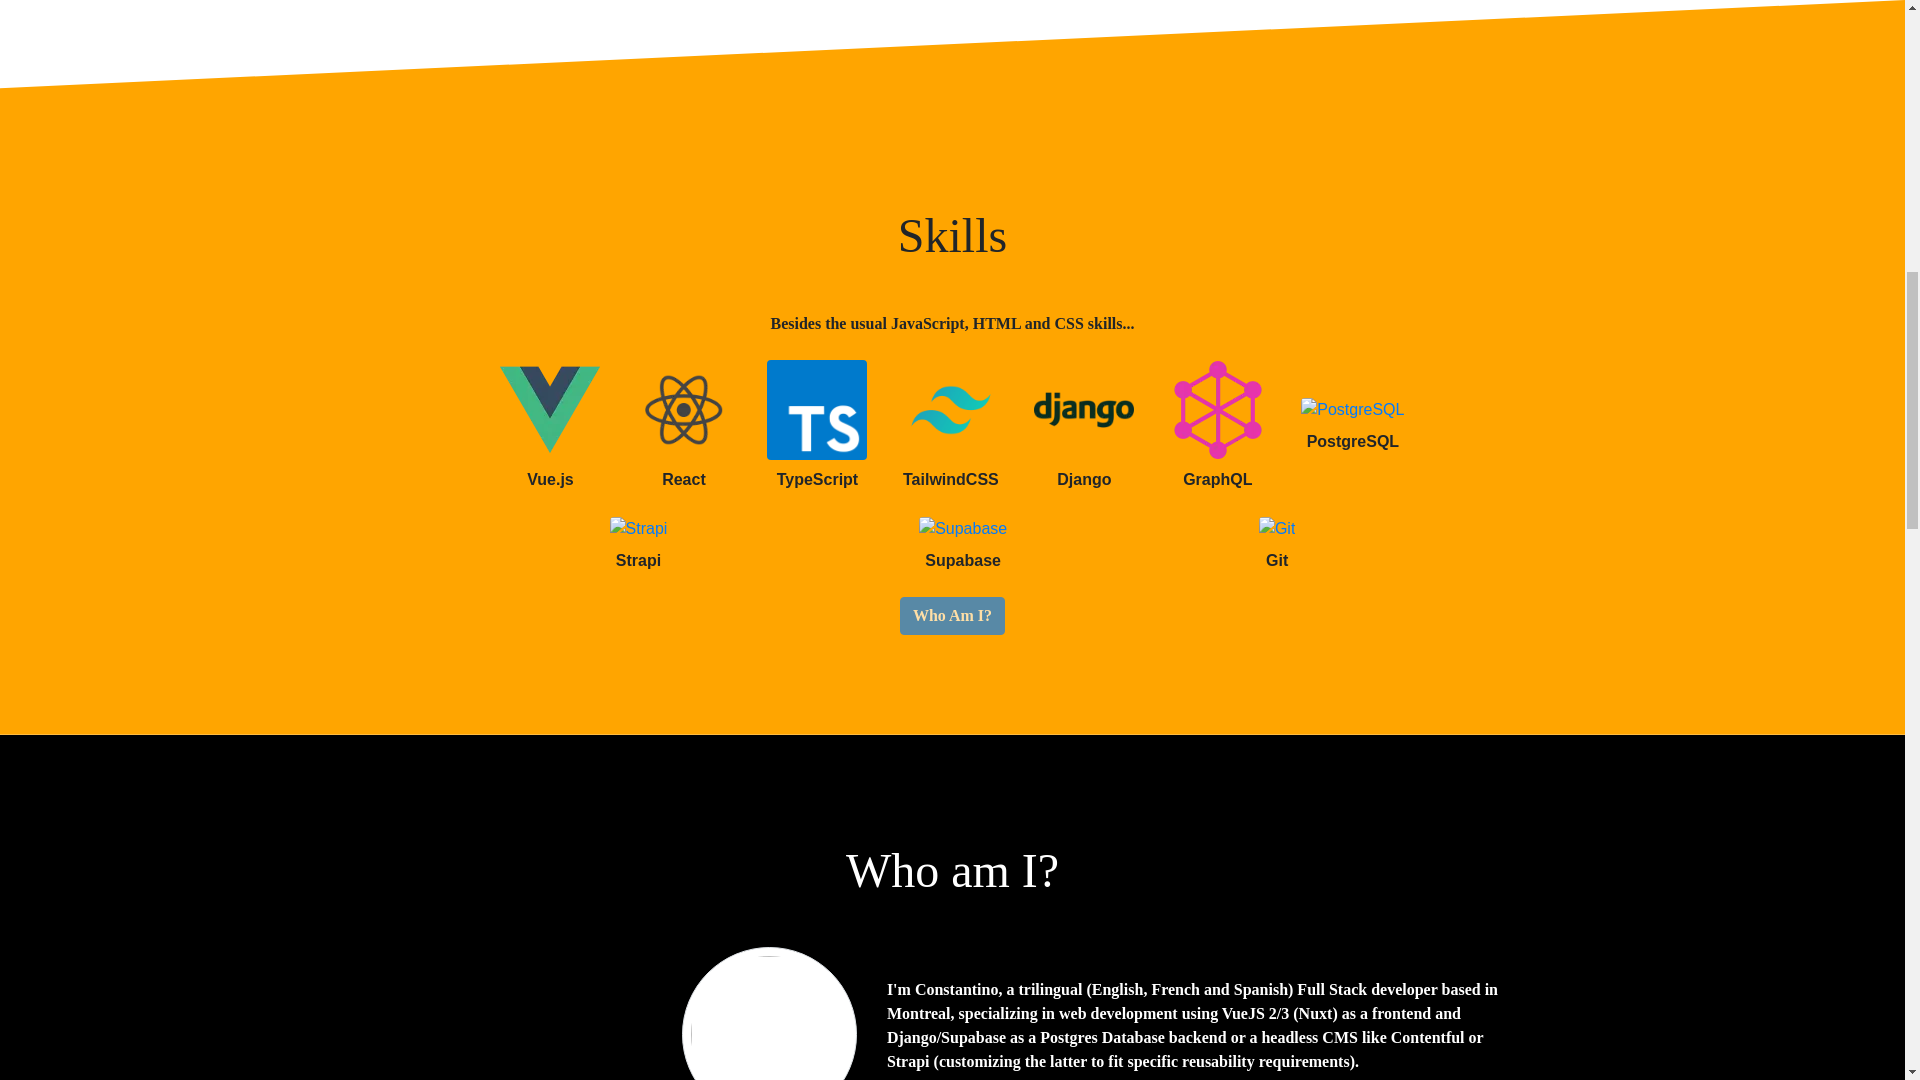 The image size is (1920, 1080). I want to click on React, so click(683, 410).